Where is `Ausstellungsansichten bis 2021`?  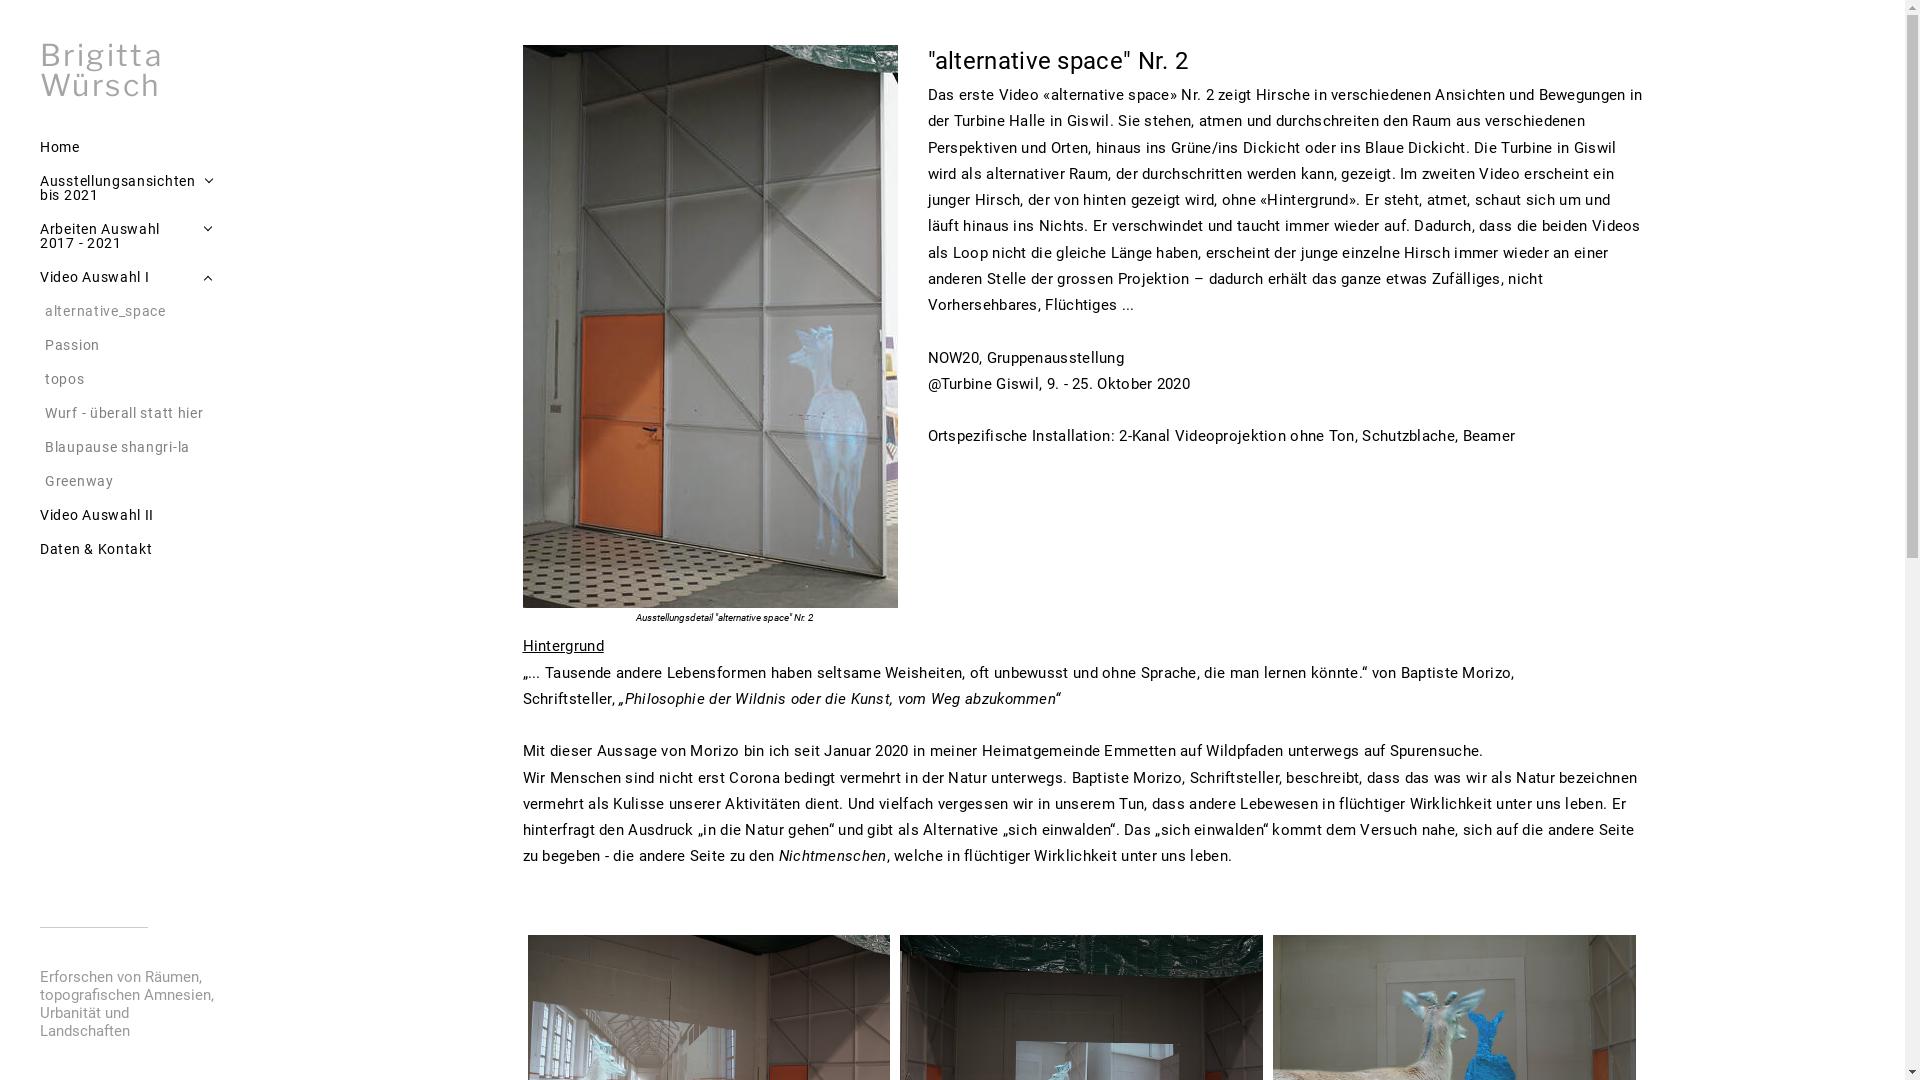 Ausstellungsansichten bis 2021 is located at coordinates (118, 188).